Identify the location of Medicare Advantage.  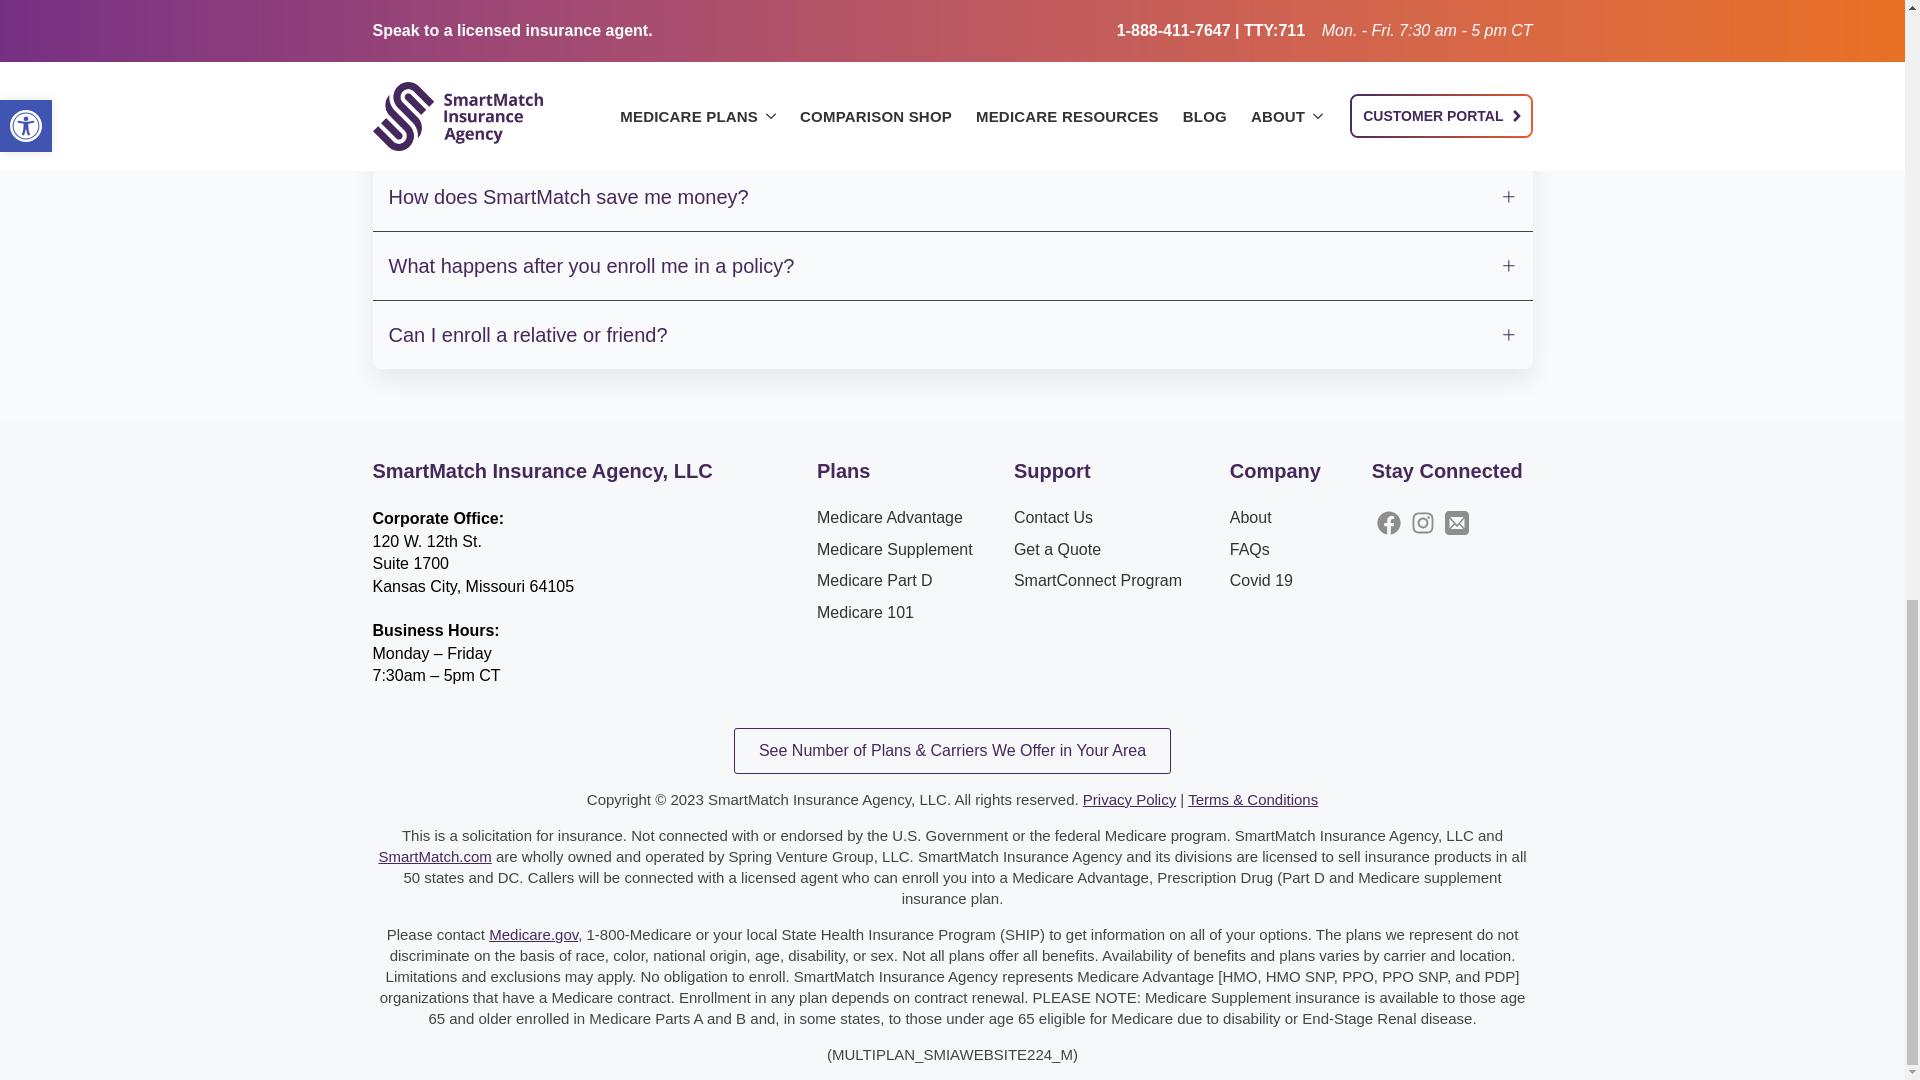
(890, 518).